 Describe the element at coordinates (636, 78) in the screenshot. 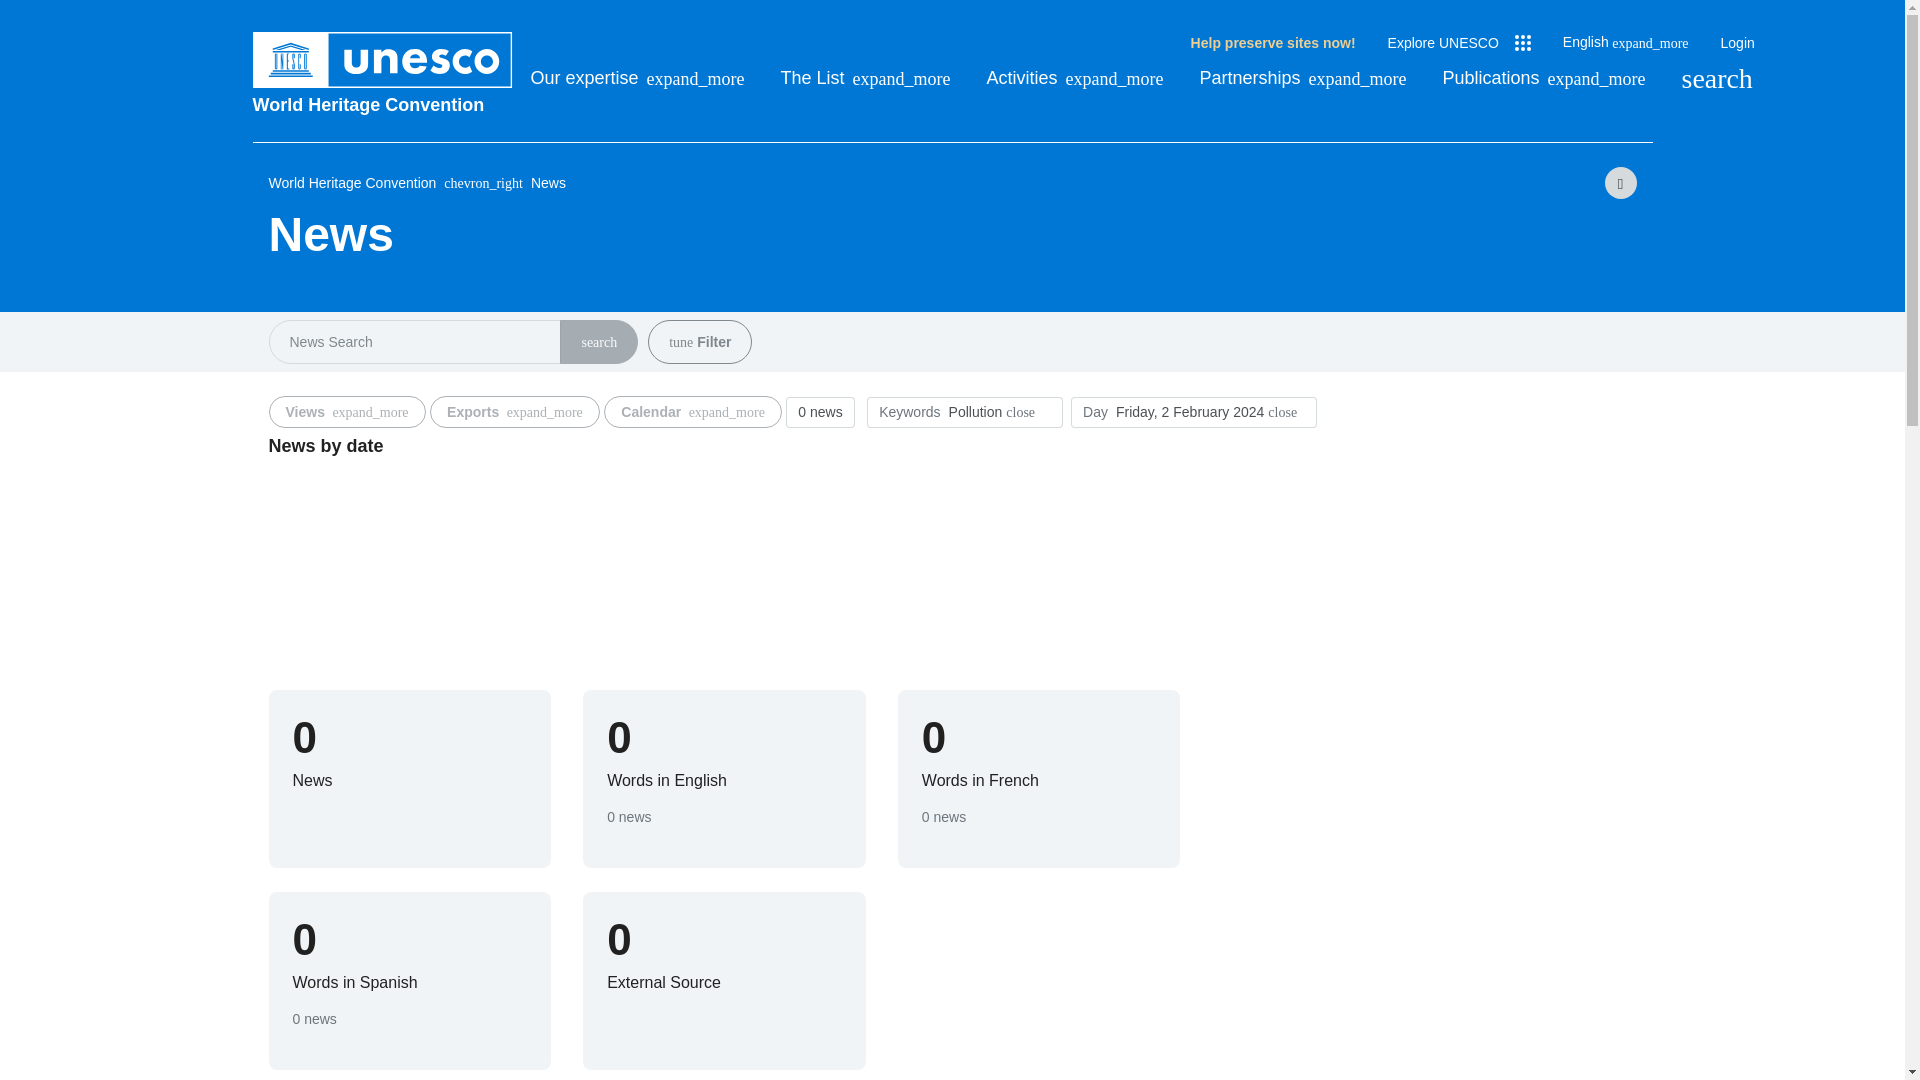

I see `Our expertise` at that location.